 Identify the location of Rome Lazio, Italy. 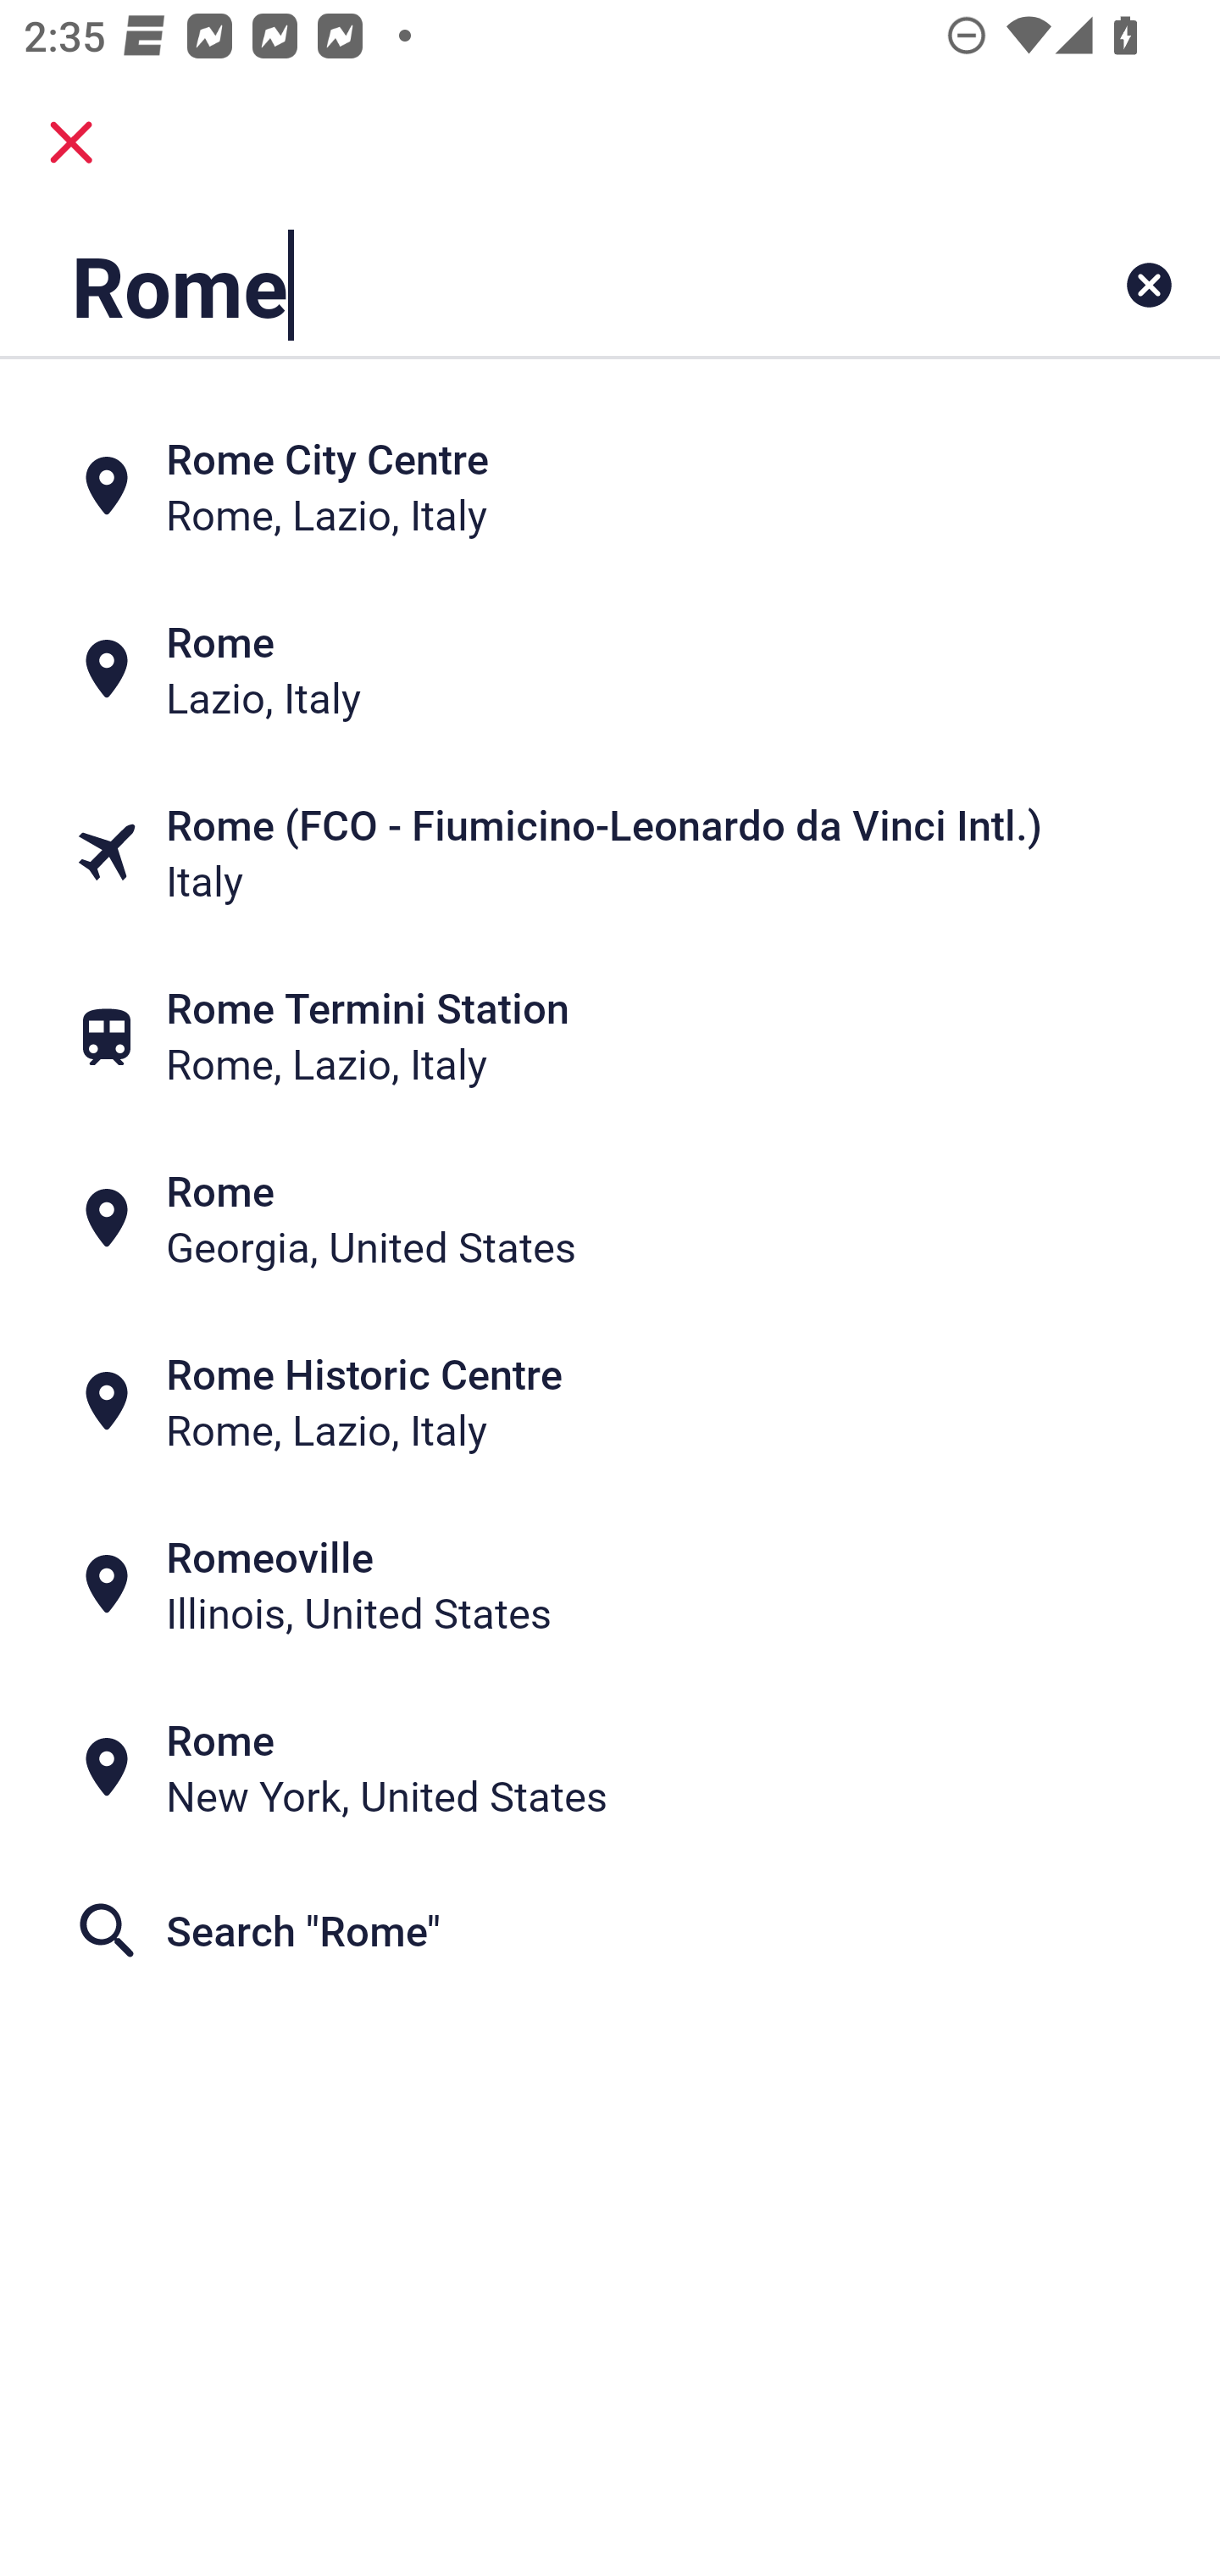
(610, 668).